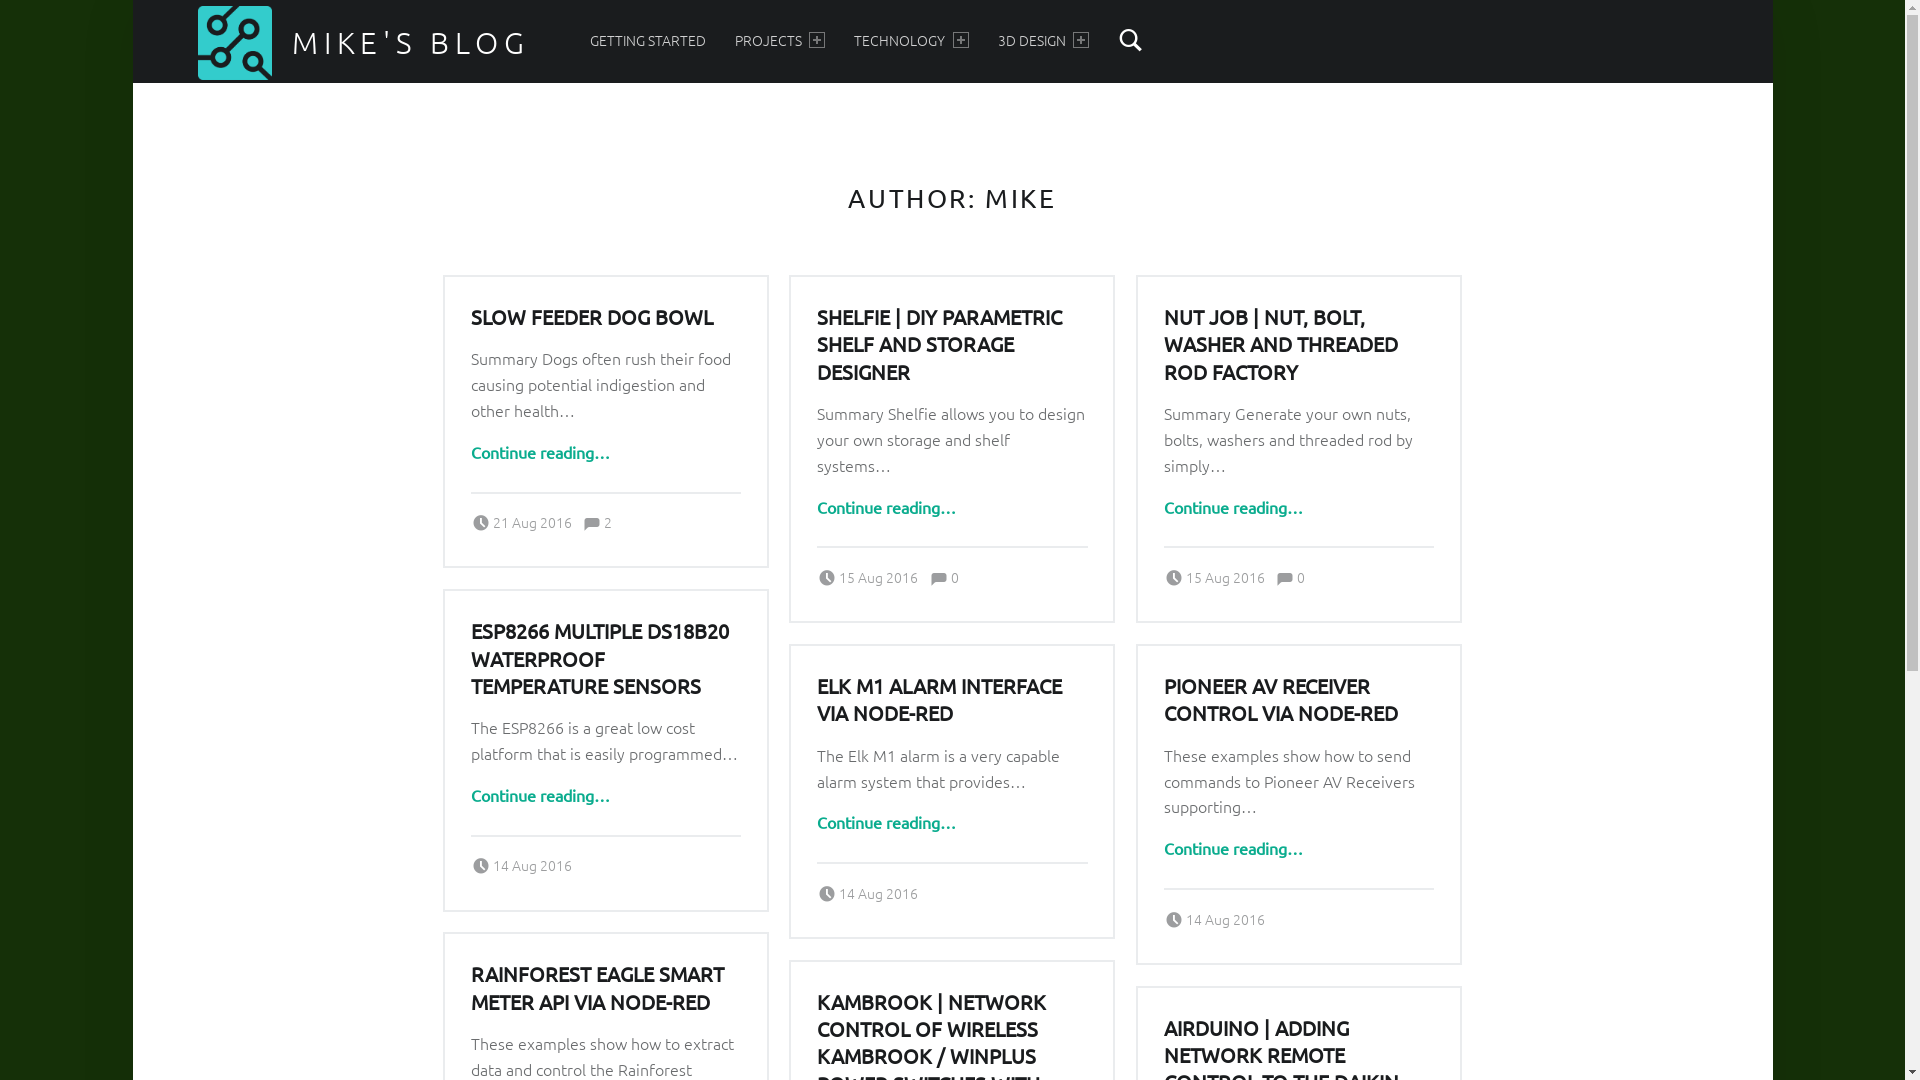 Image resolution: width=1920 pixels, height=1080 pixels. What do you see at coordinates (586, 512) in the screenshot?
I see `mike` at bounding box center [586, 512].